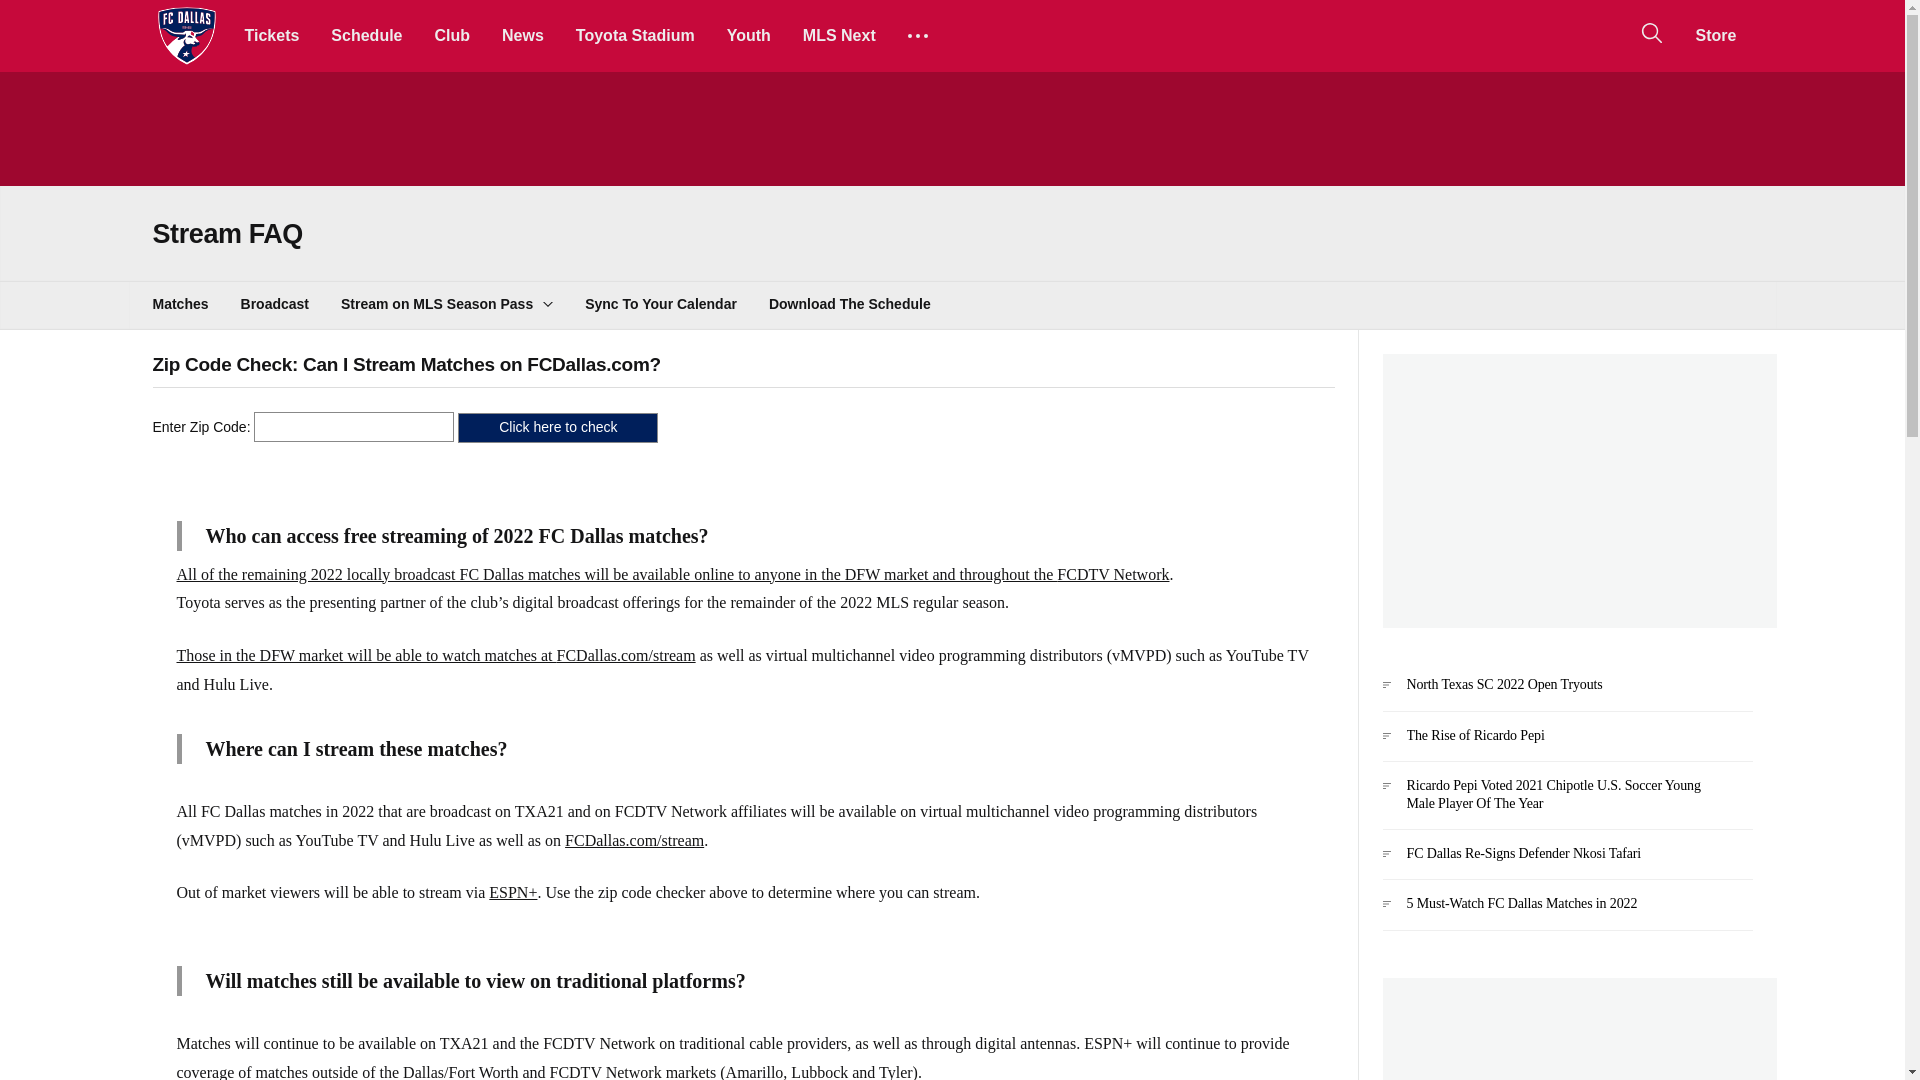  What do you see at coordinates (186, 36) in the screenshot?
I see `FC Dallas` at bounding box center [186, 36].